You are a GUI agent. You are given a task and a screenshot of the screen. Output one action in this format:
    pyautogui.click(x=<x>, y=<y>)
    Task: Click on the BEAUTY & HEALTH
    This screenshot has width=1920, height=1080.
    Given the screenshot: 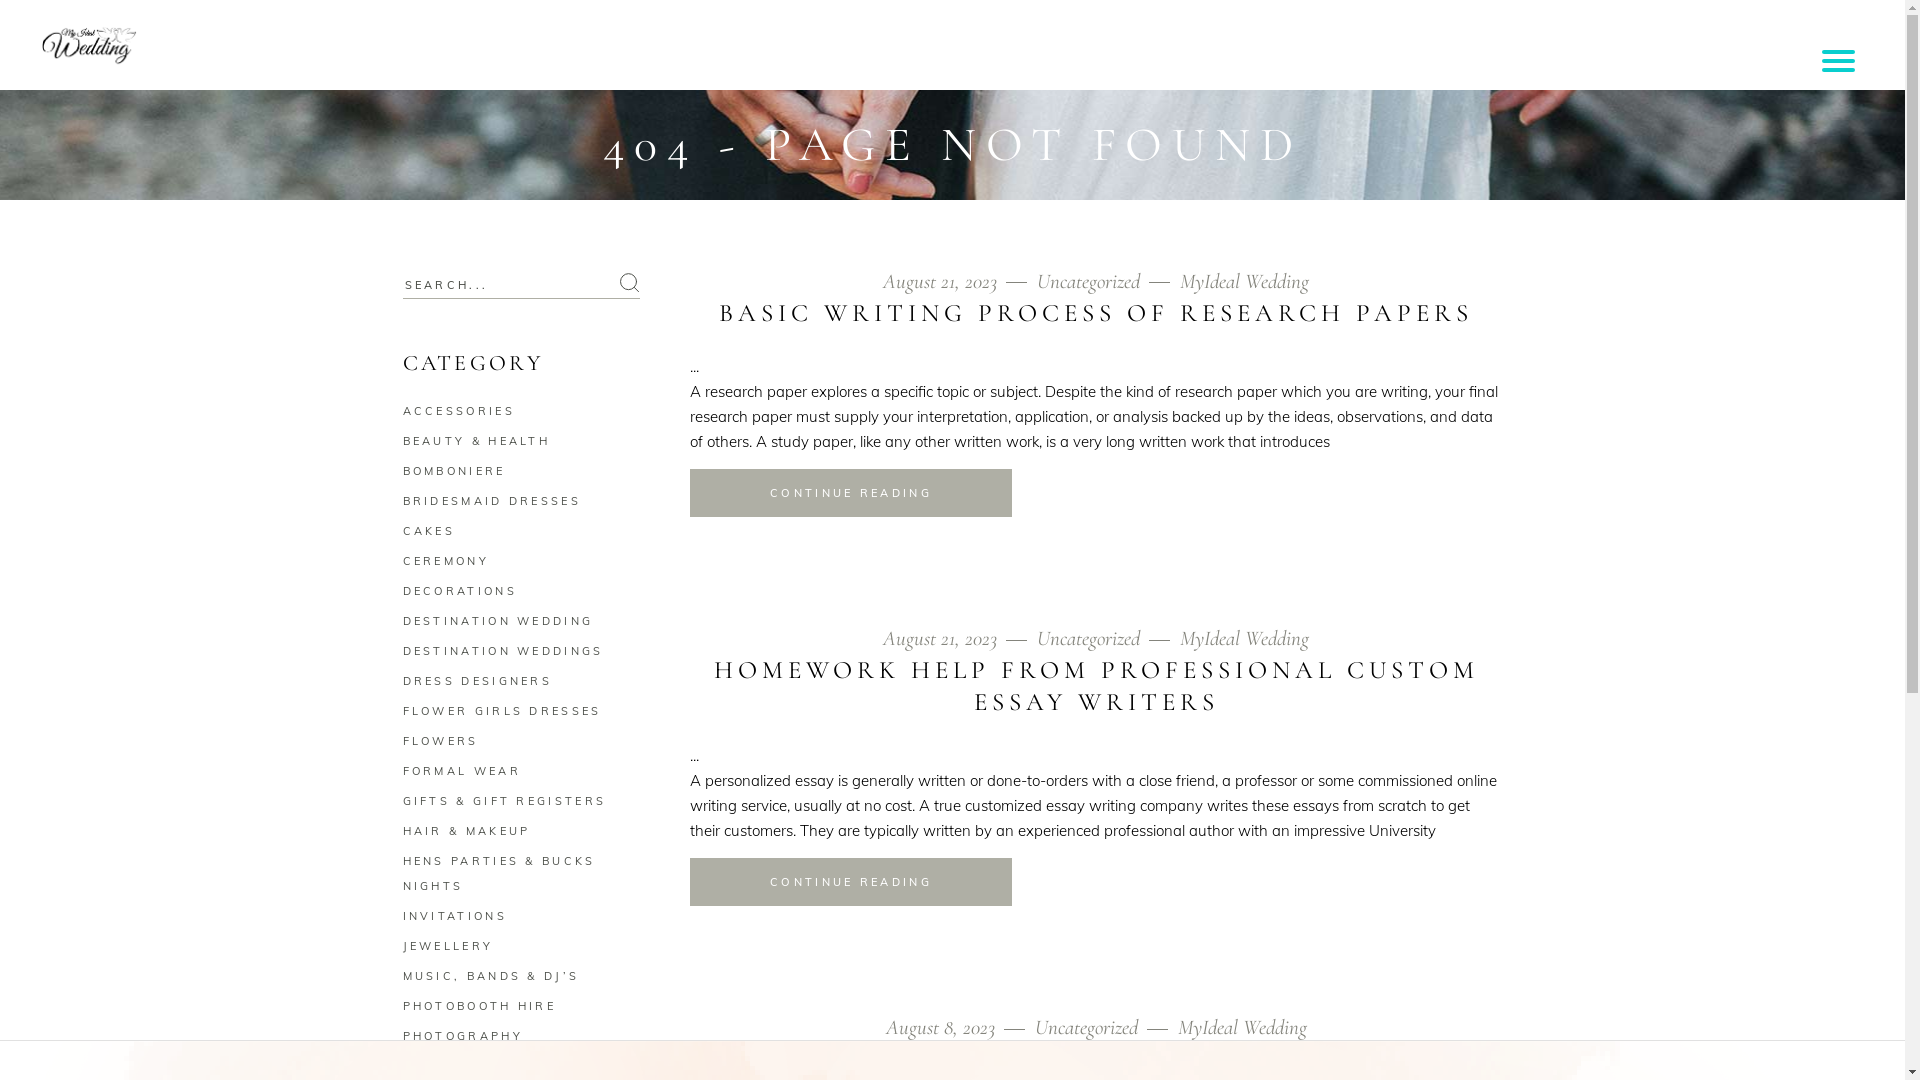 What is the action you would take?
    pyautogui.click(x=476, y=441)
    